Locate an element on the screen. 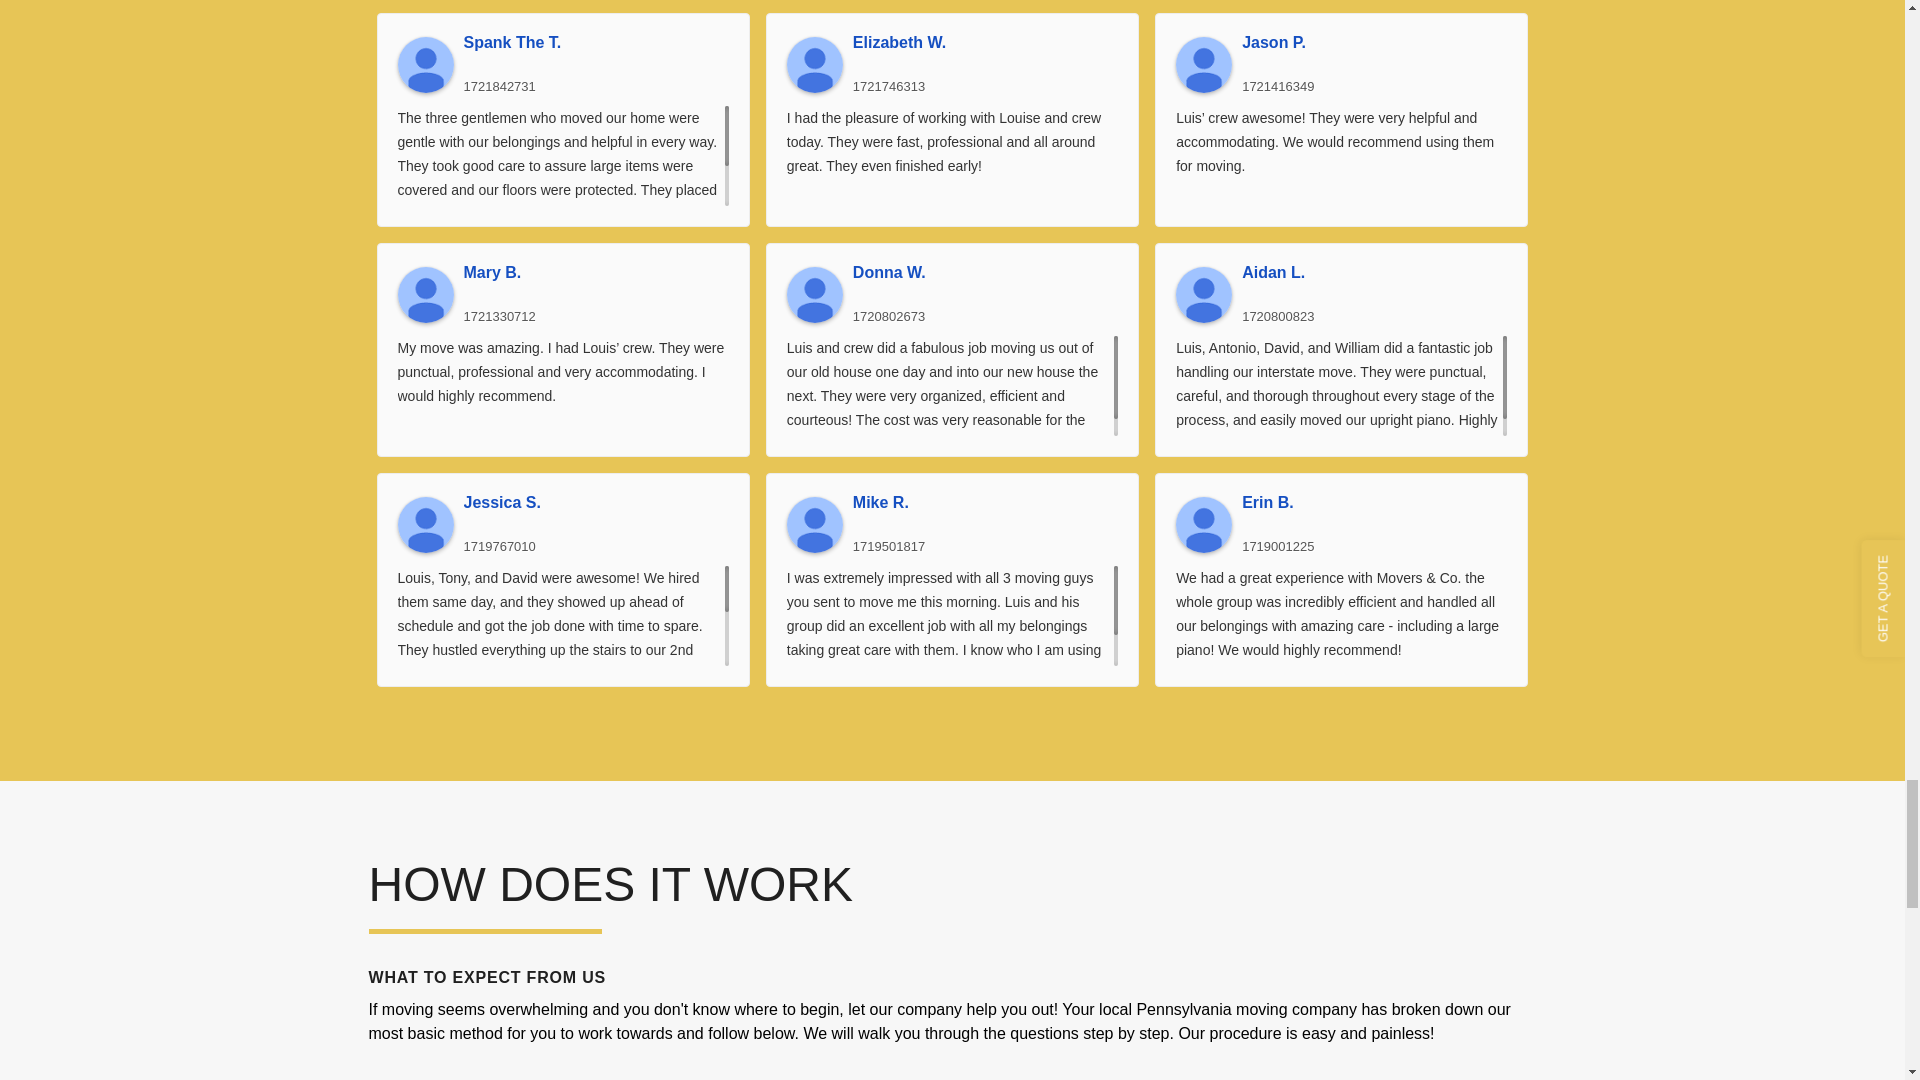 The height and width of the screenshot is (1080, 1920). Spank The T. is located at coordinates (425, 64).